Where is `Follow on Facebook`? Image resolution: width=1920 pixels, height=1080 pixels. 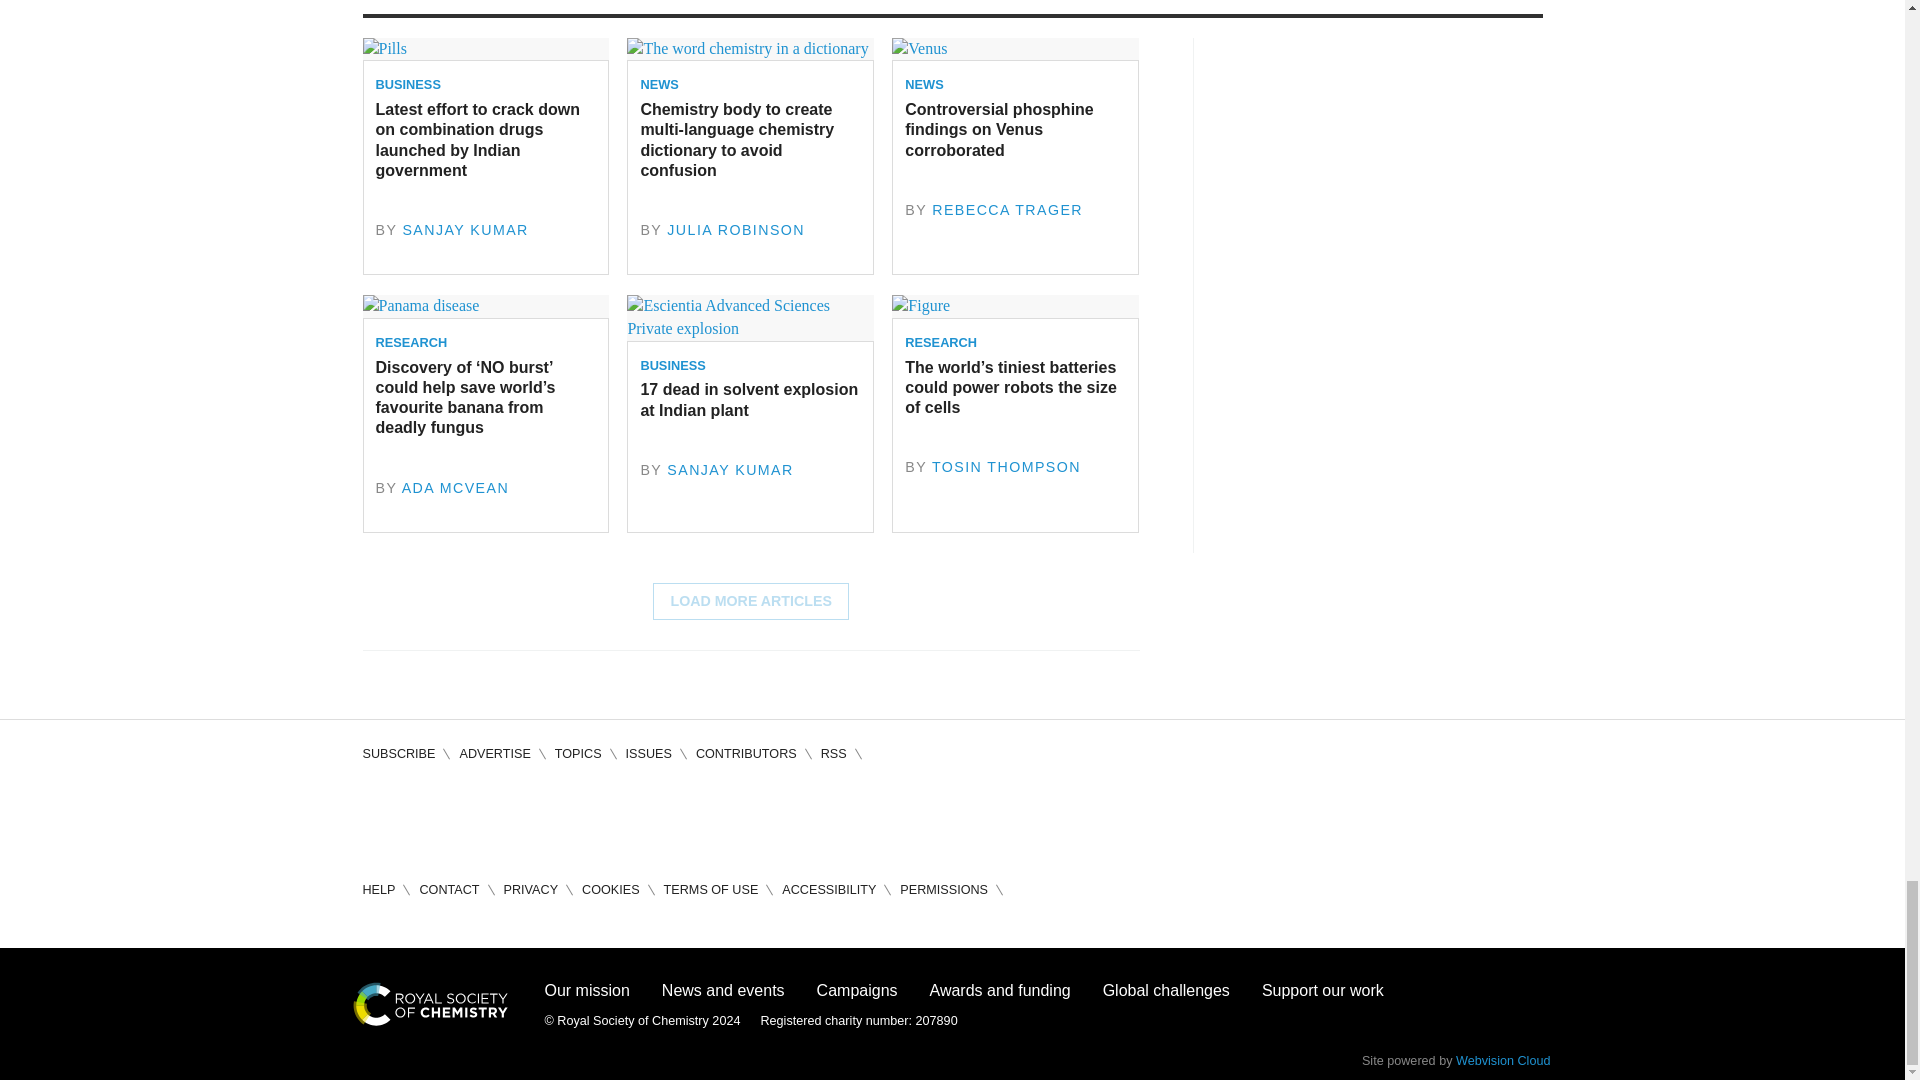 Follow on Facebook is located at coordinates (378, 816).